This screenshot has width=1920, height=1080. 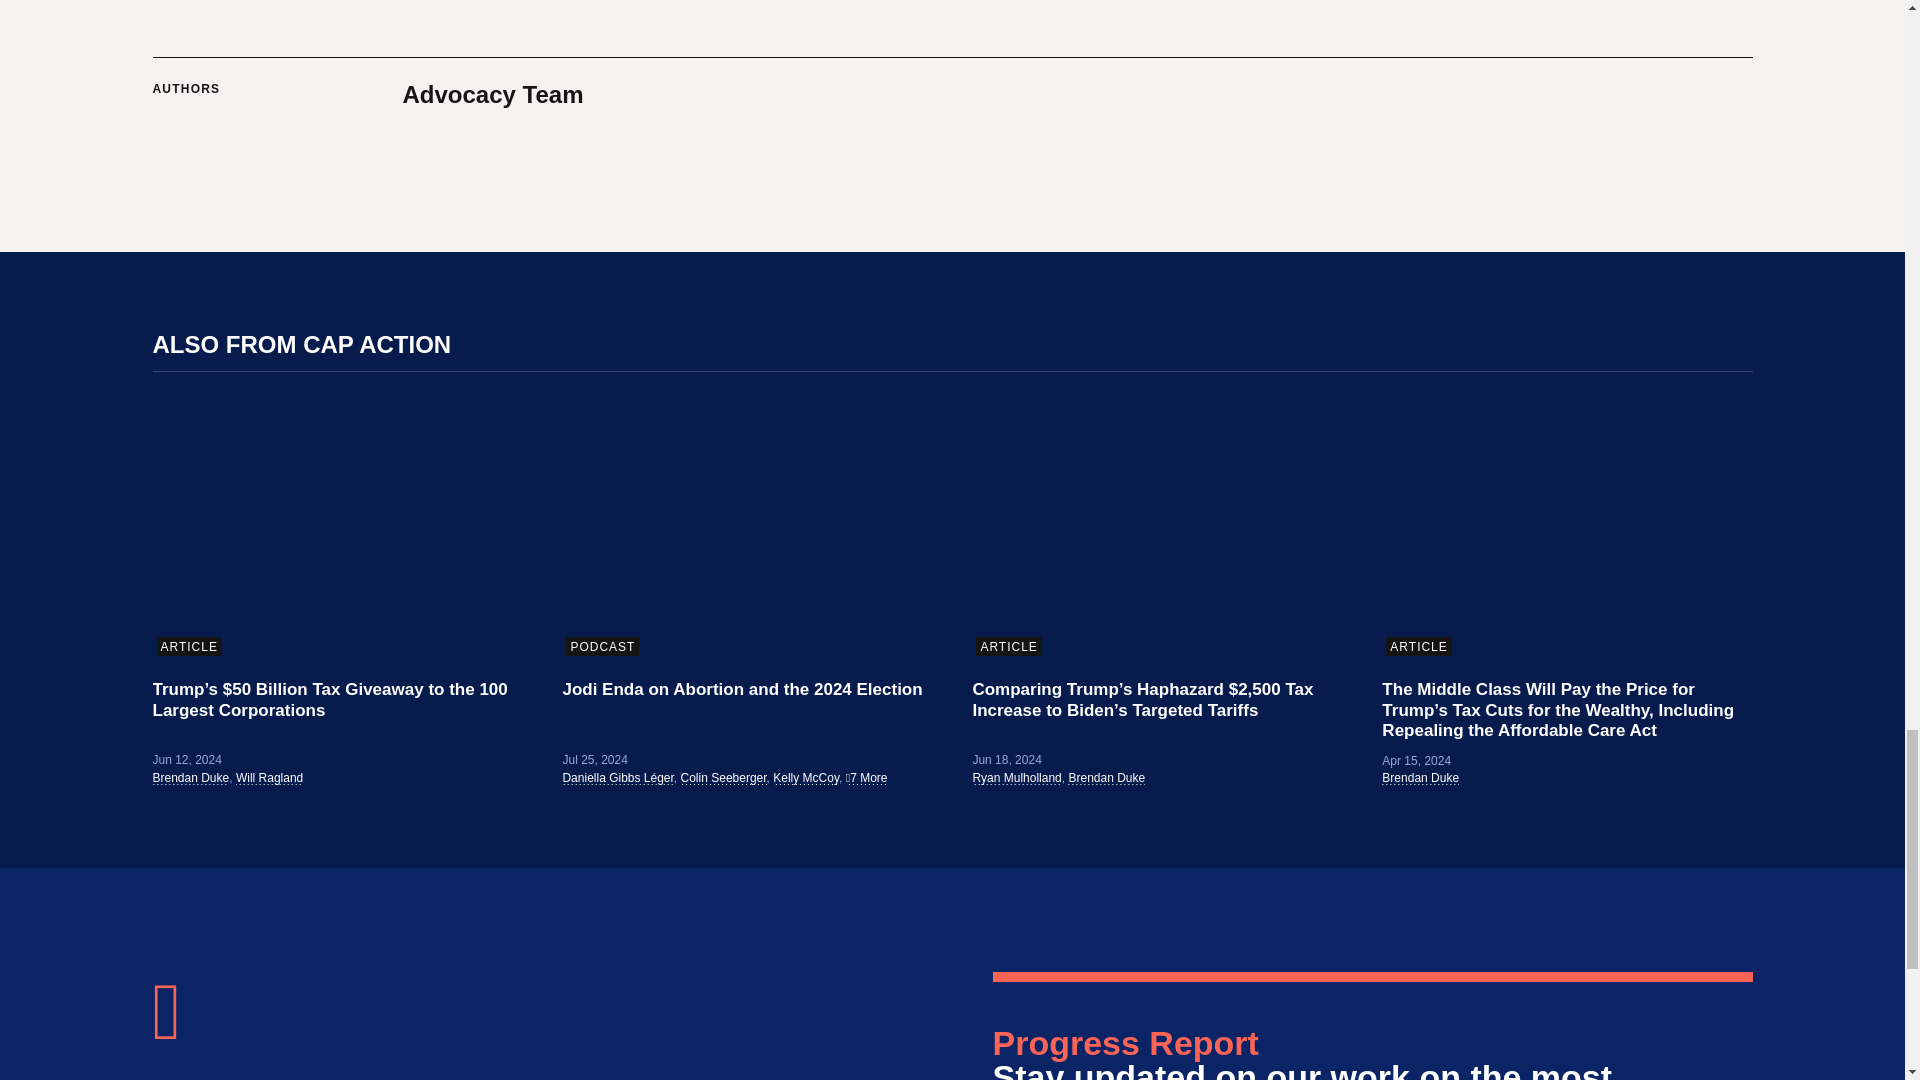 What do you see at coordinates (190, 778) in the screenshot?
I see `Brendan Duke` at bounding box center [190, 778].